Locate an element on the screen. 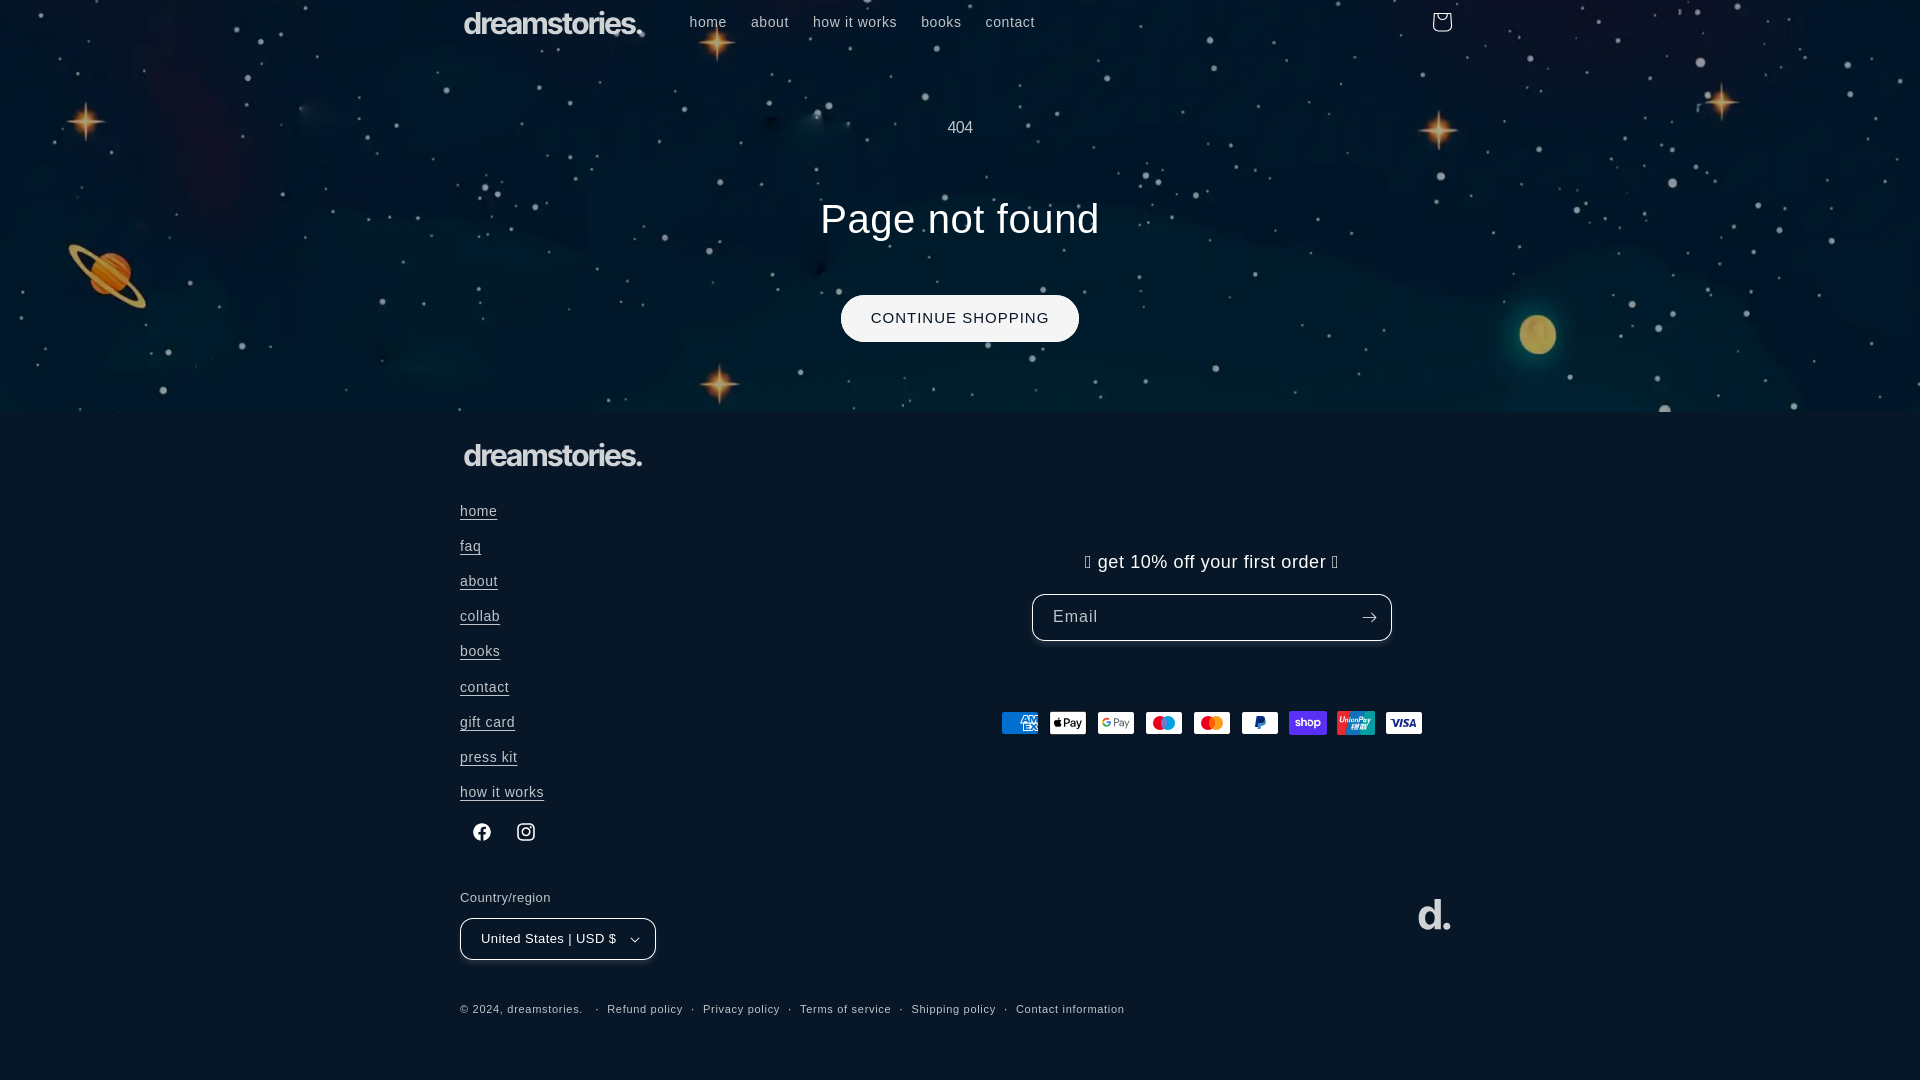 The width and height of the screenshot is (1920, 1080). about is located at coordinates (478, 581).